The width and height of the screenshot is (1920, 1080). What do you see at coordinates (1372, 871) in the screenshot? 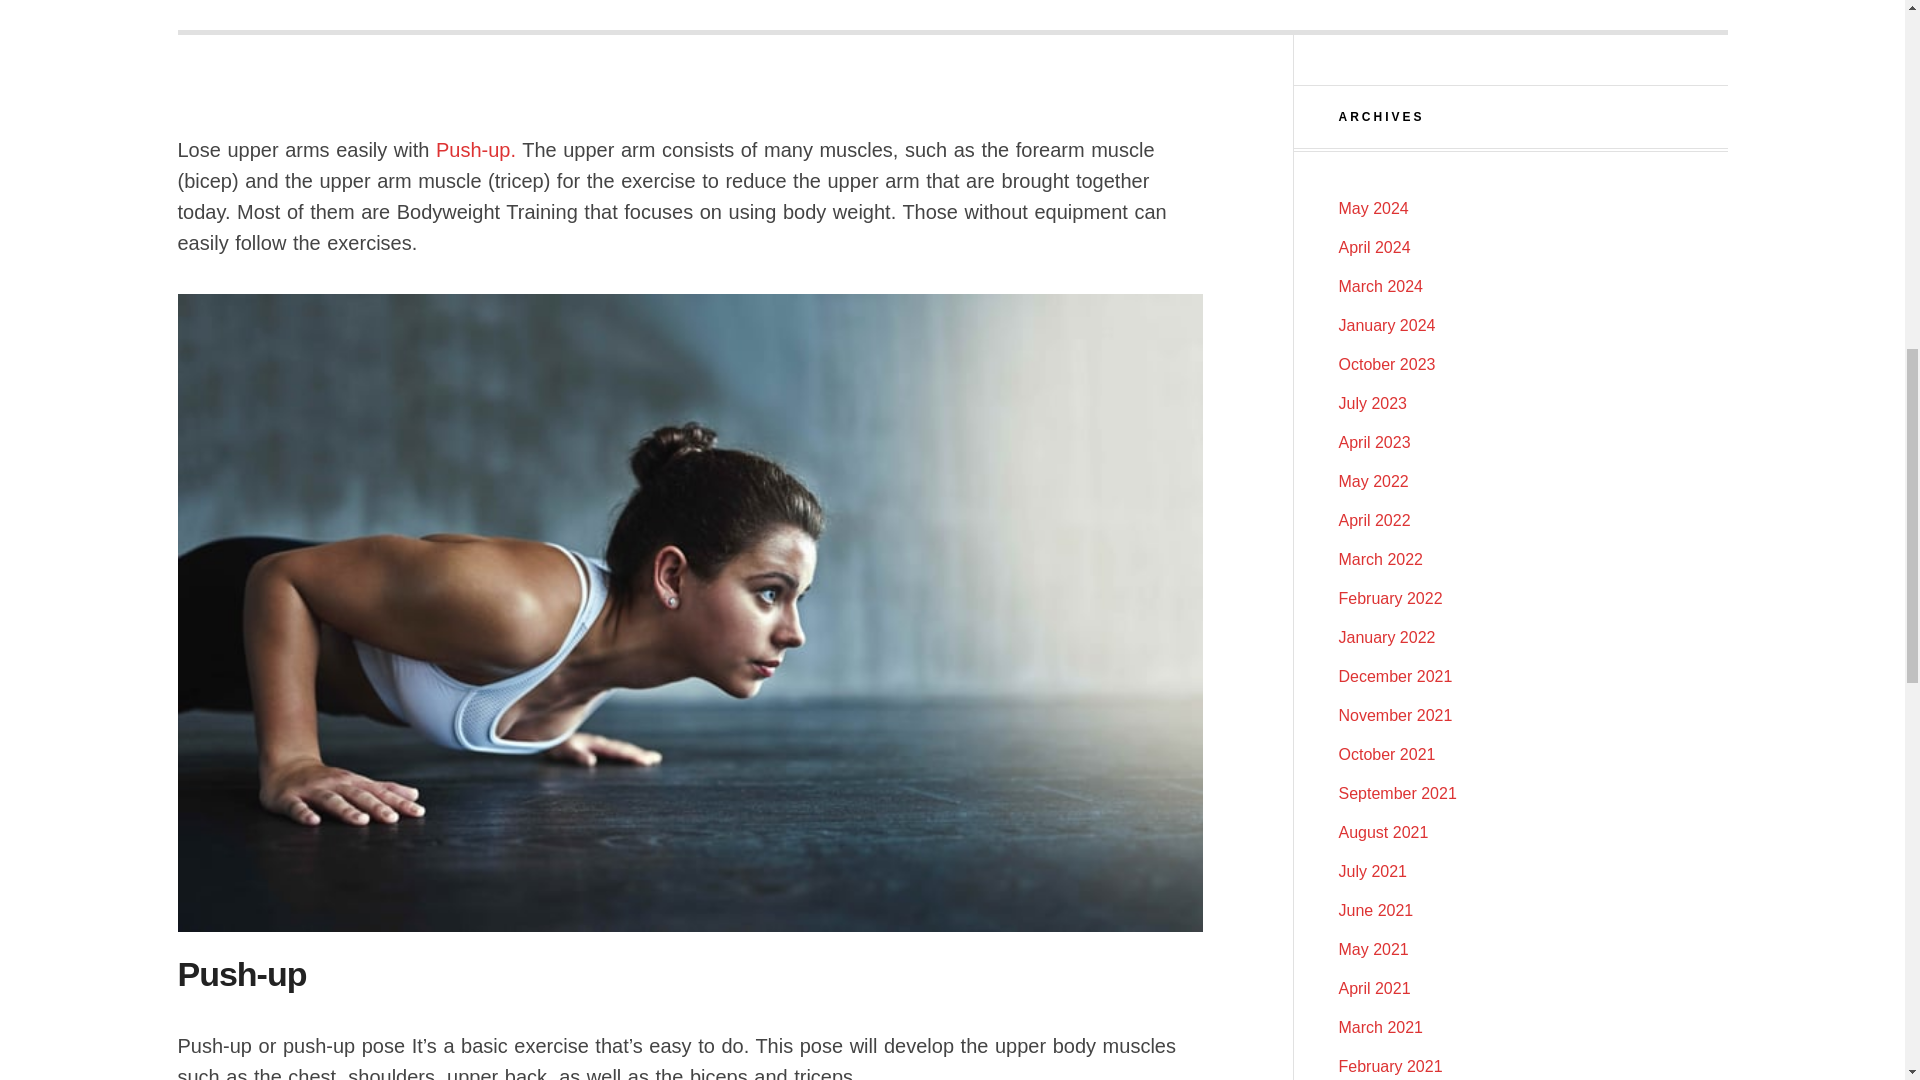
I see `July 2021` at bounding box center [1372, 871].